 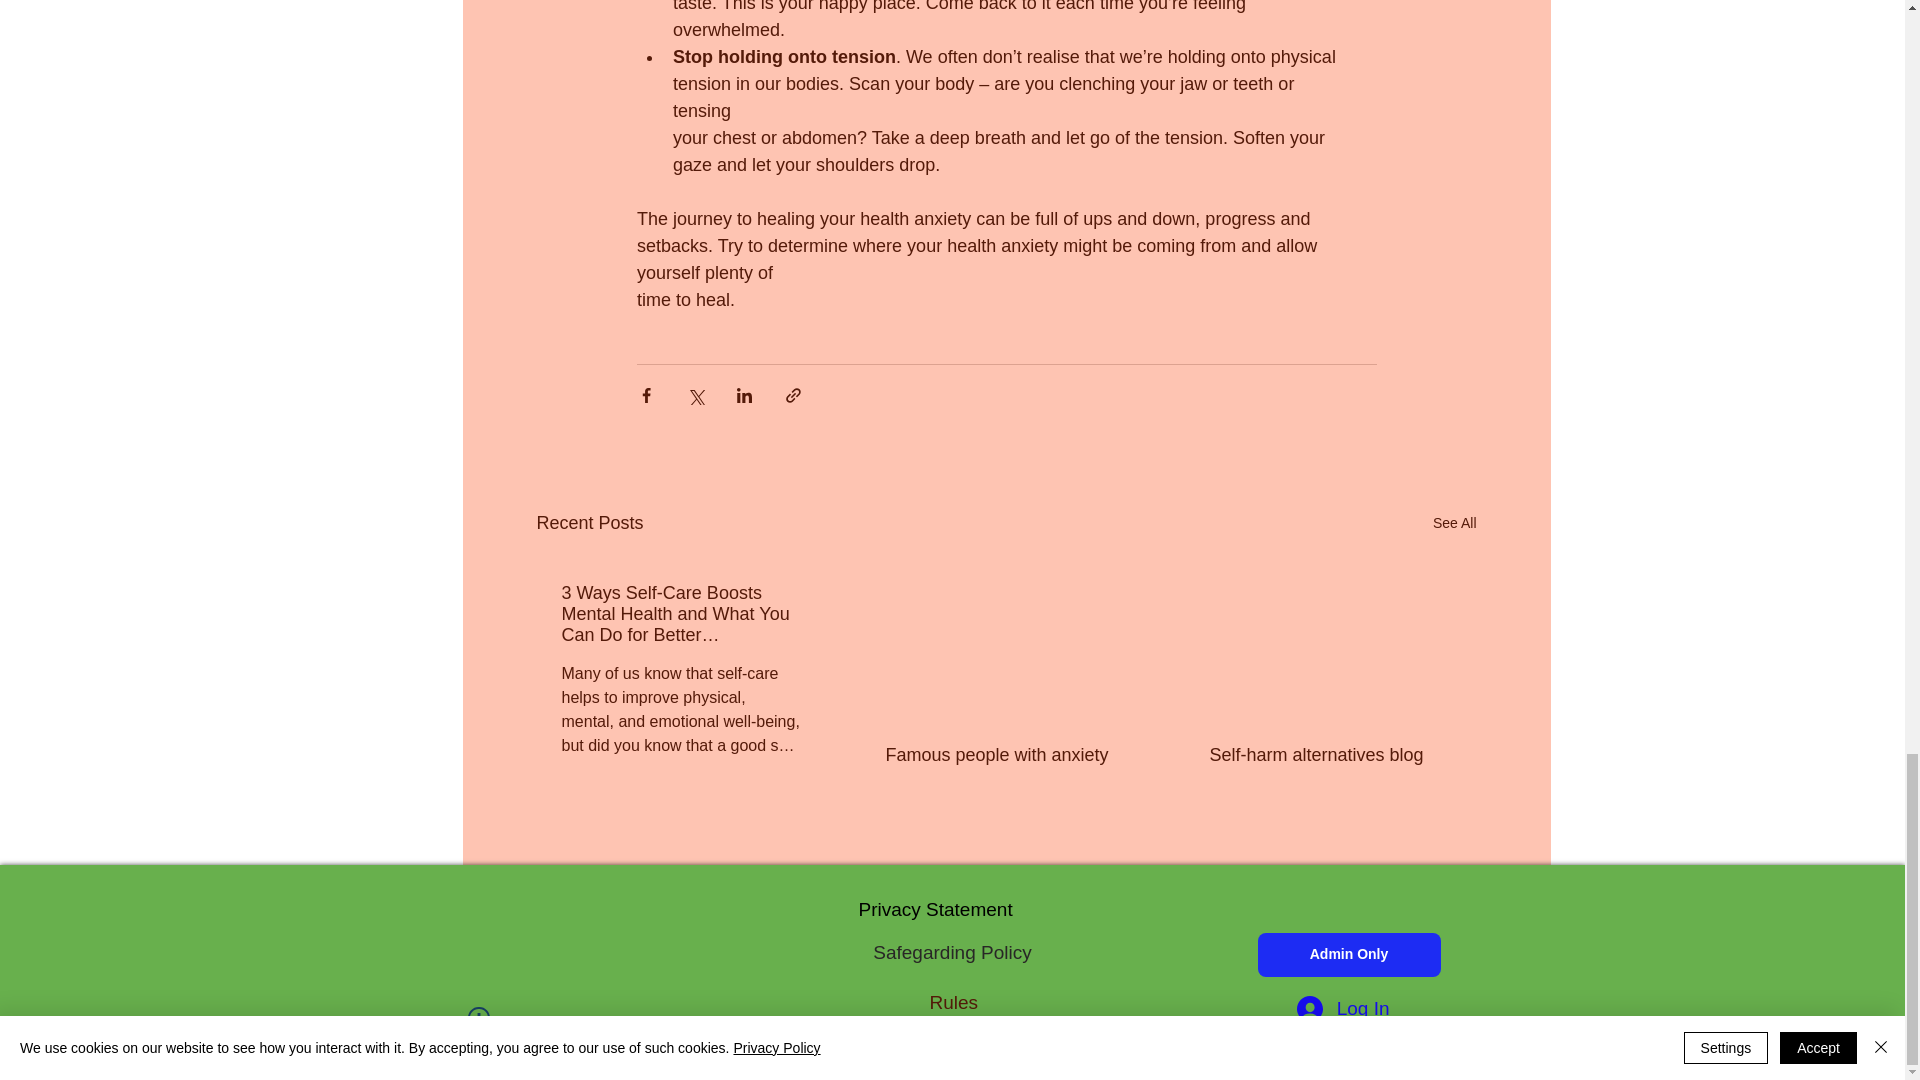 I want to click on Admin Only, so click(x=1349, y=955).